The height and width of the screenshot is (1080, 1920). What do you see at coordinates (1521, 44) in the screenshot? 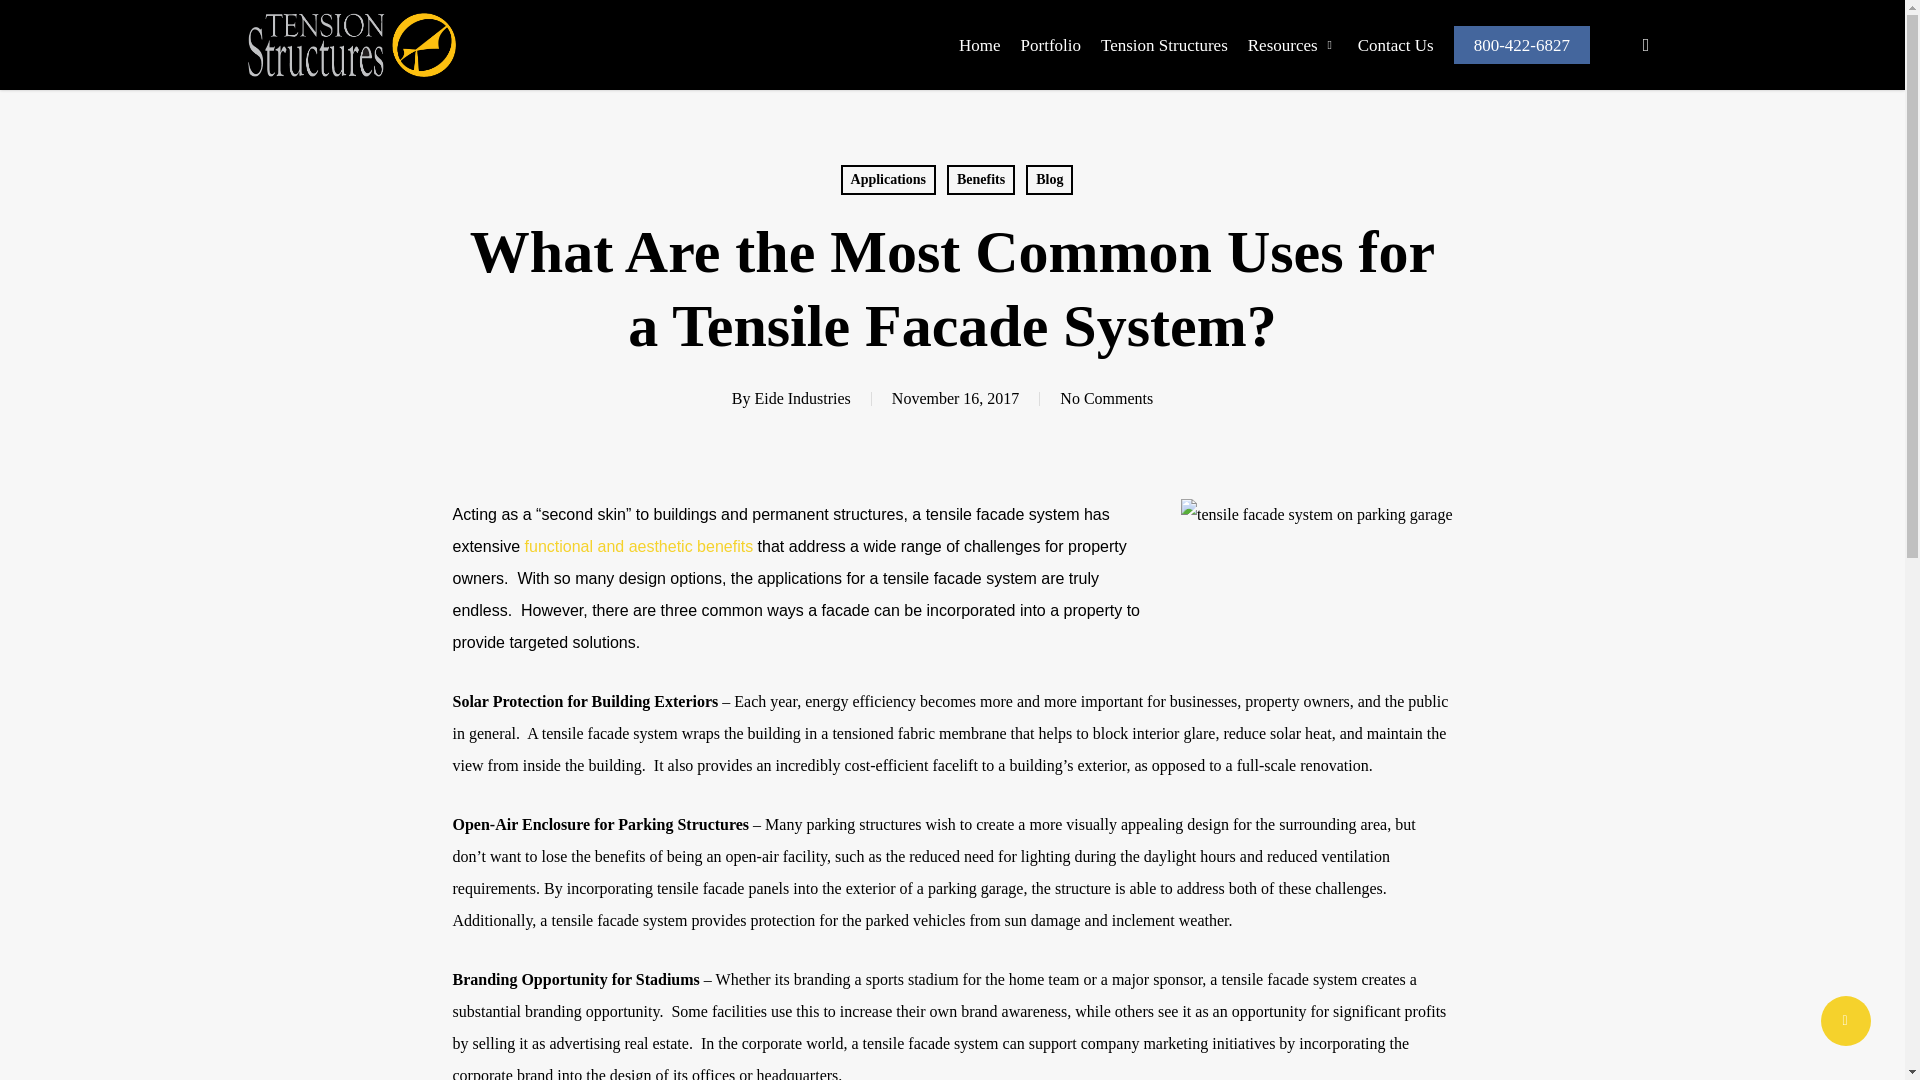
I see `800-422-6827` at bounding box center [1521, 44].